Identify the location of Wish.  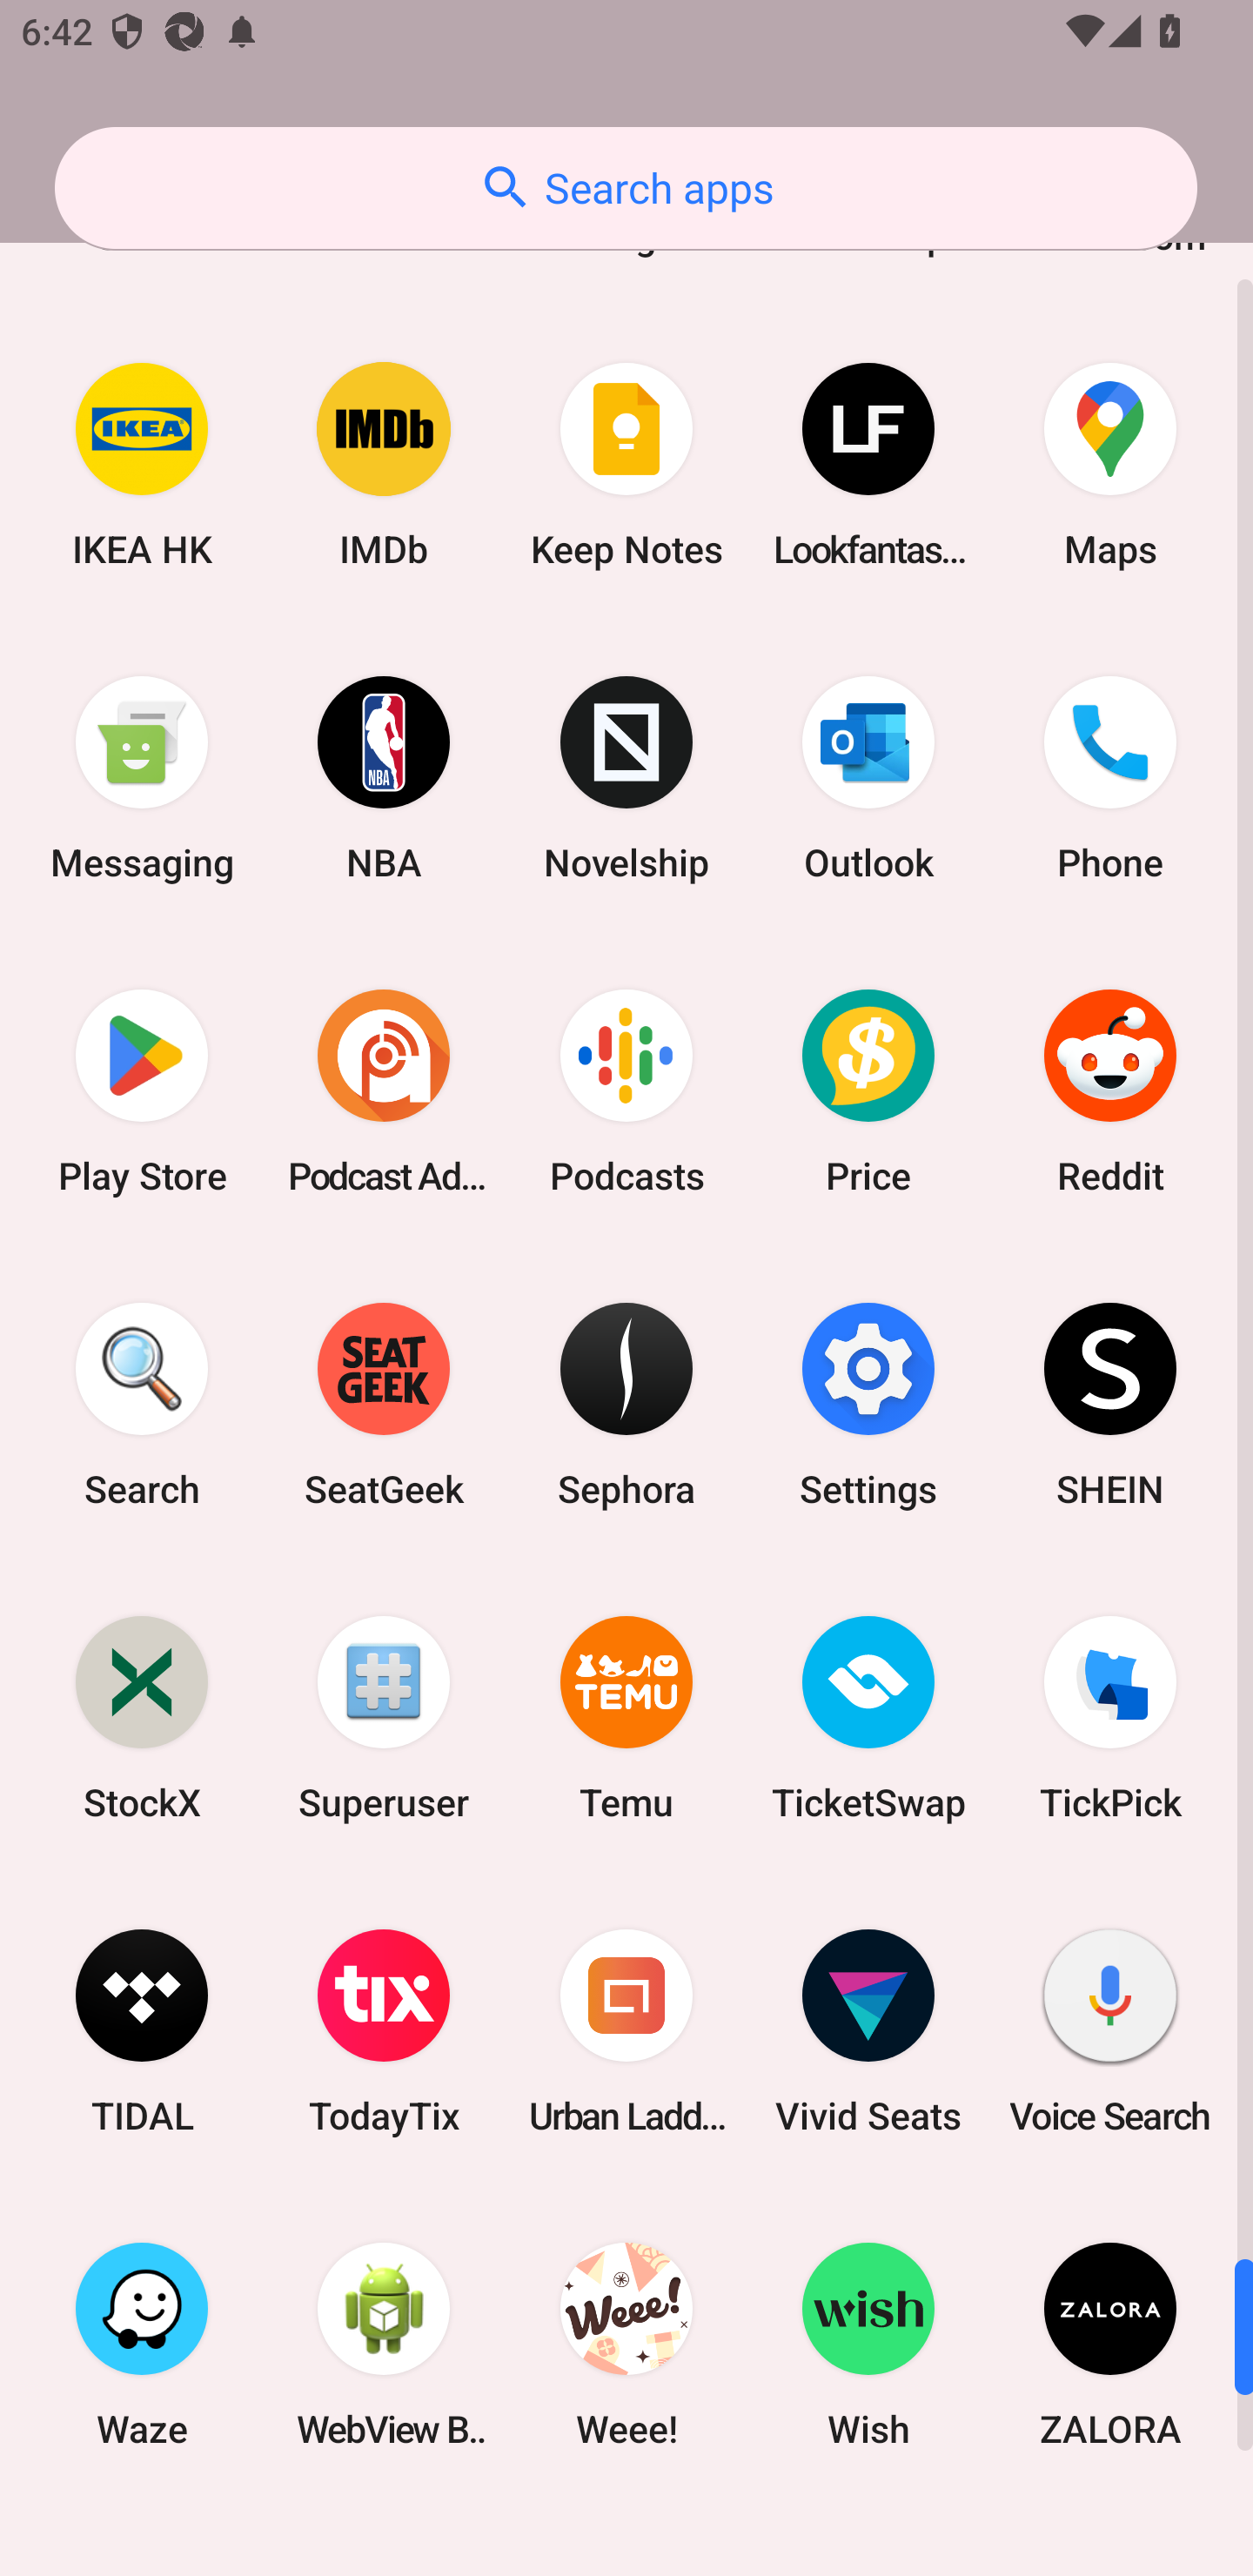
(868, 2345).